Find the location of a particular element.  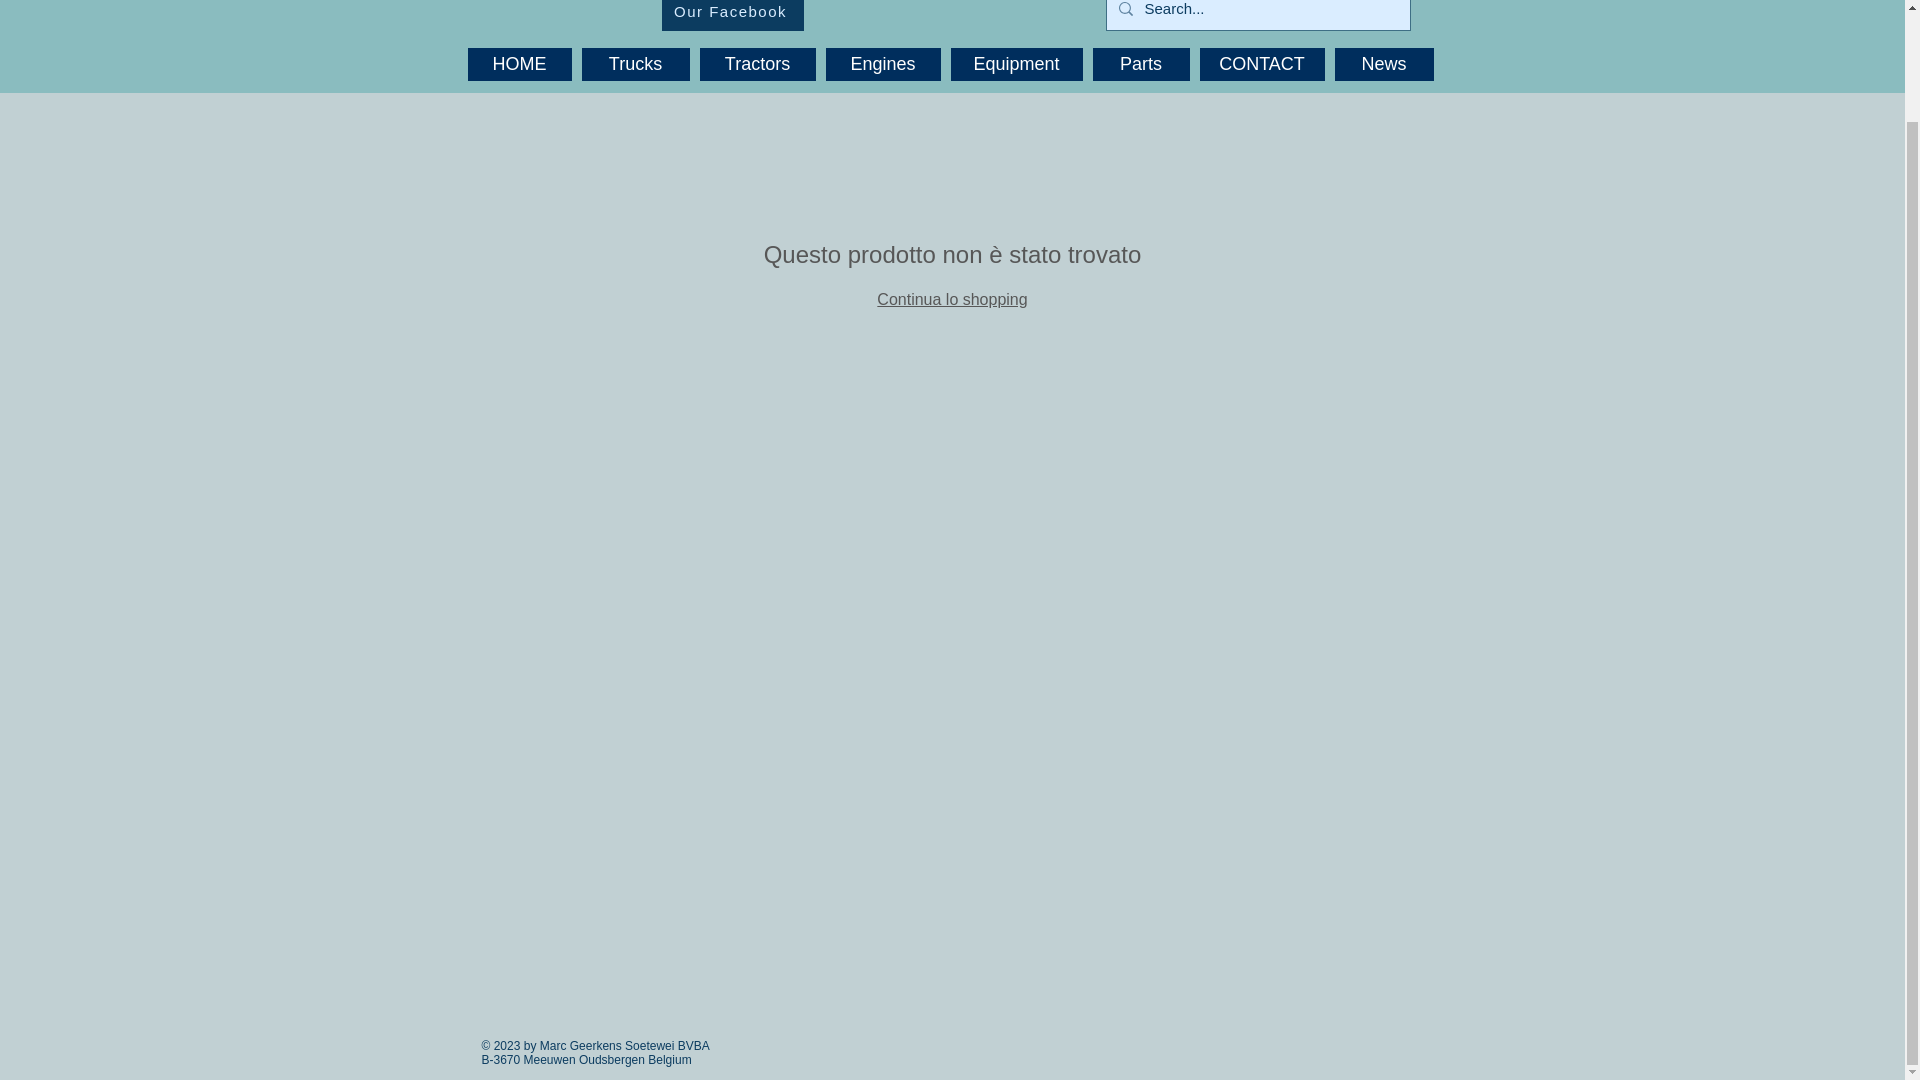

Parts is located at coordinates (1140, 64).